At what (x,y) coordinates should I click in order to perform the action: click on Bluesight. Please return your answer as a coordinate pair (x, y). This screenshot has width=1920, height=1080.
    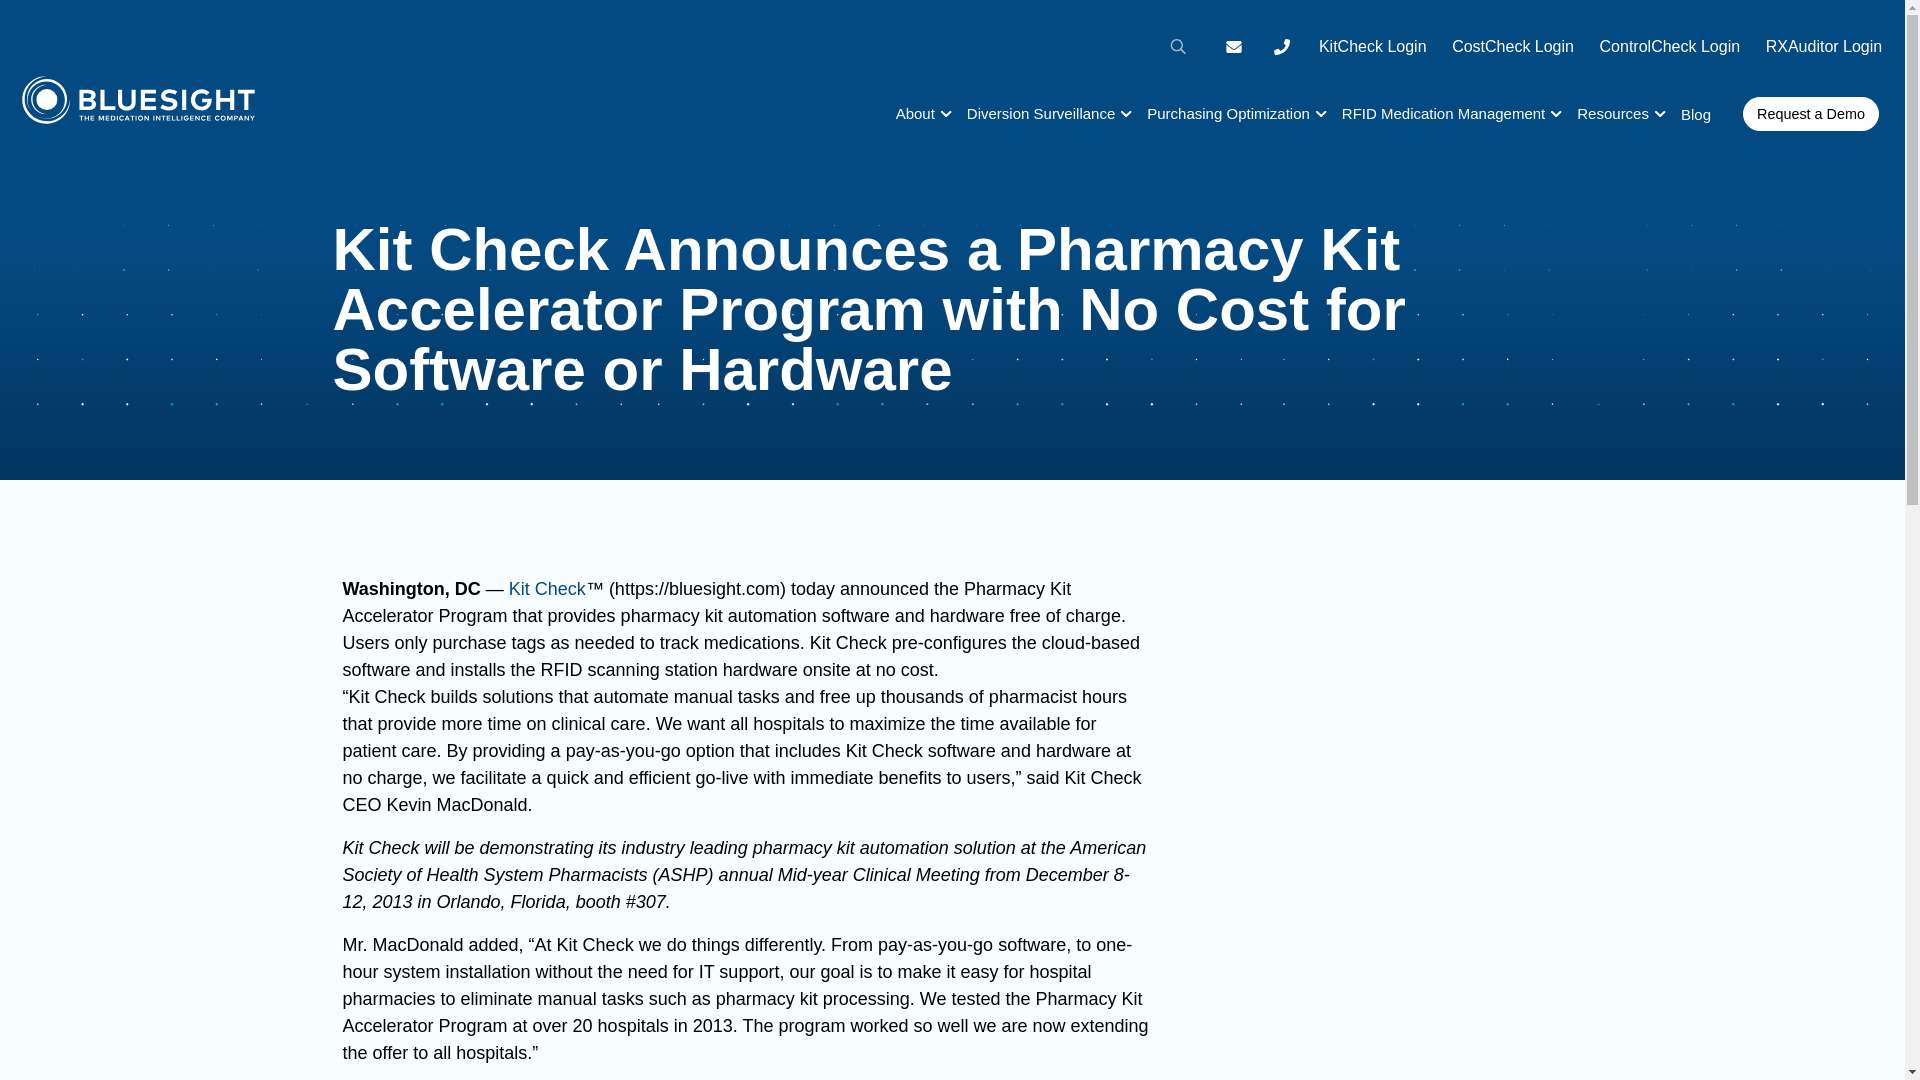
    Looking at the image, I should click on (138, 112).